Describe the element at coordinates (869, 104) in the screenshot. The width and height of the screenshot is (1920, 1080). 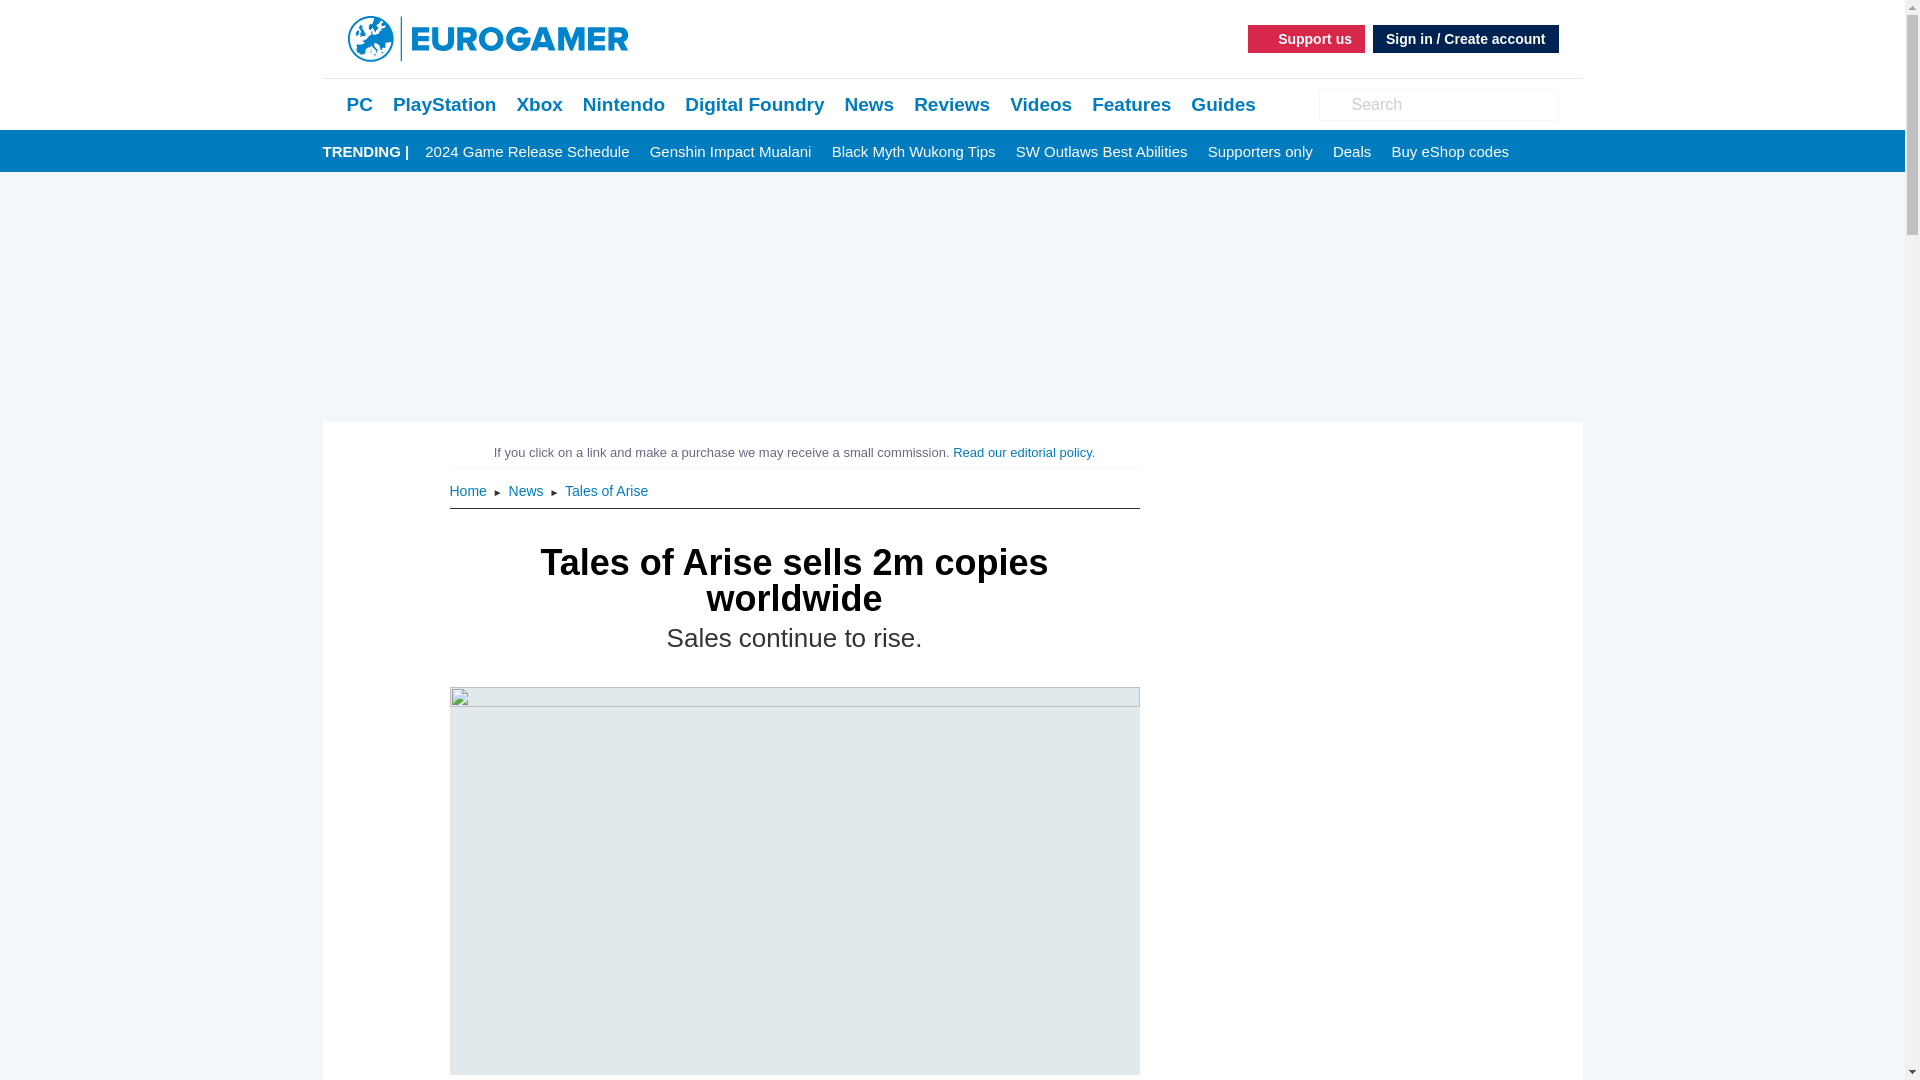
I see `News` at that location.